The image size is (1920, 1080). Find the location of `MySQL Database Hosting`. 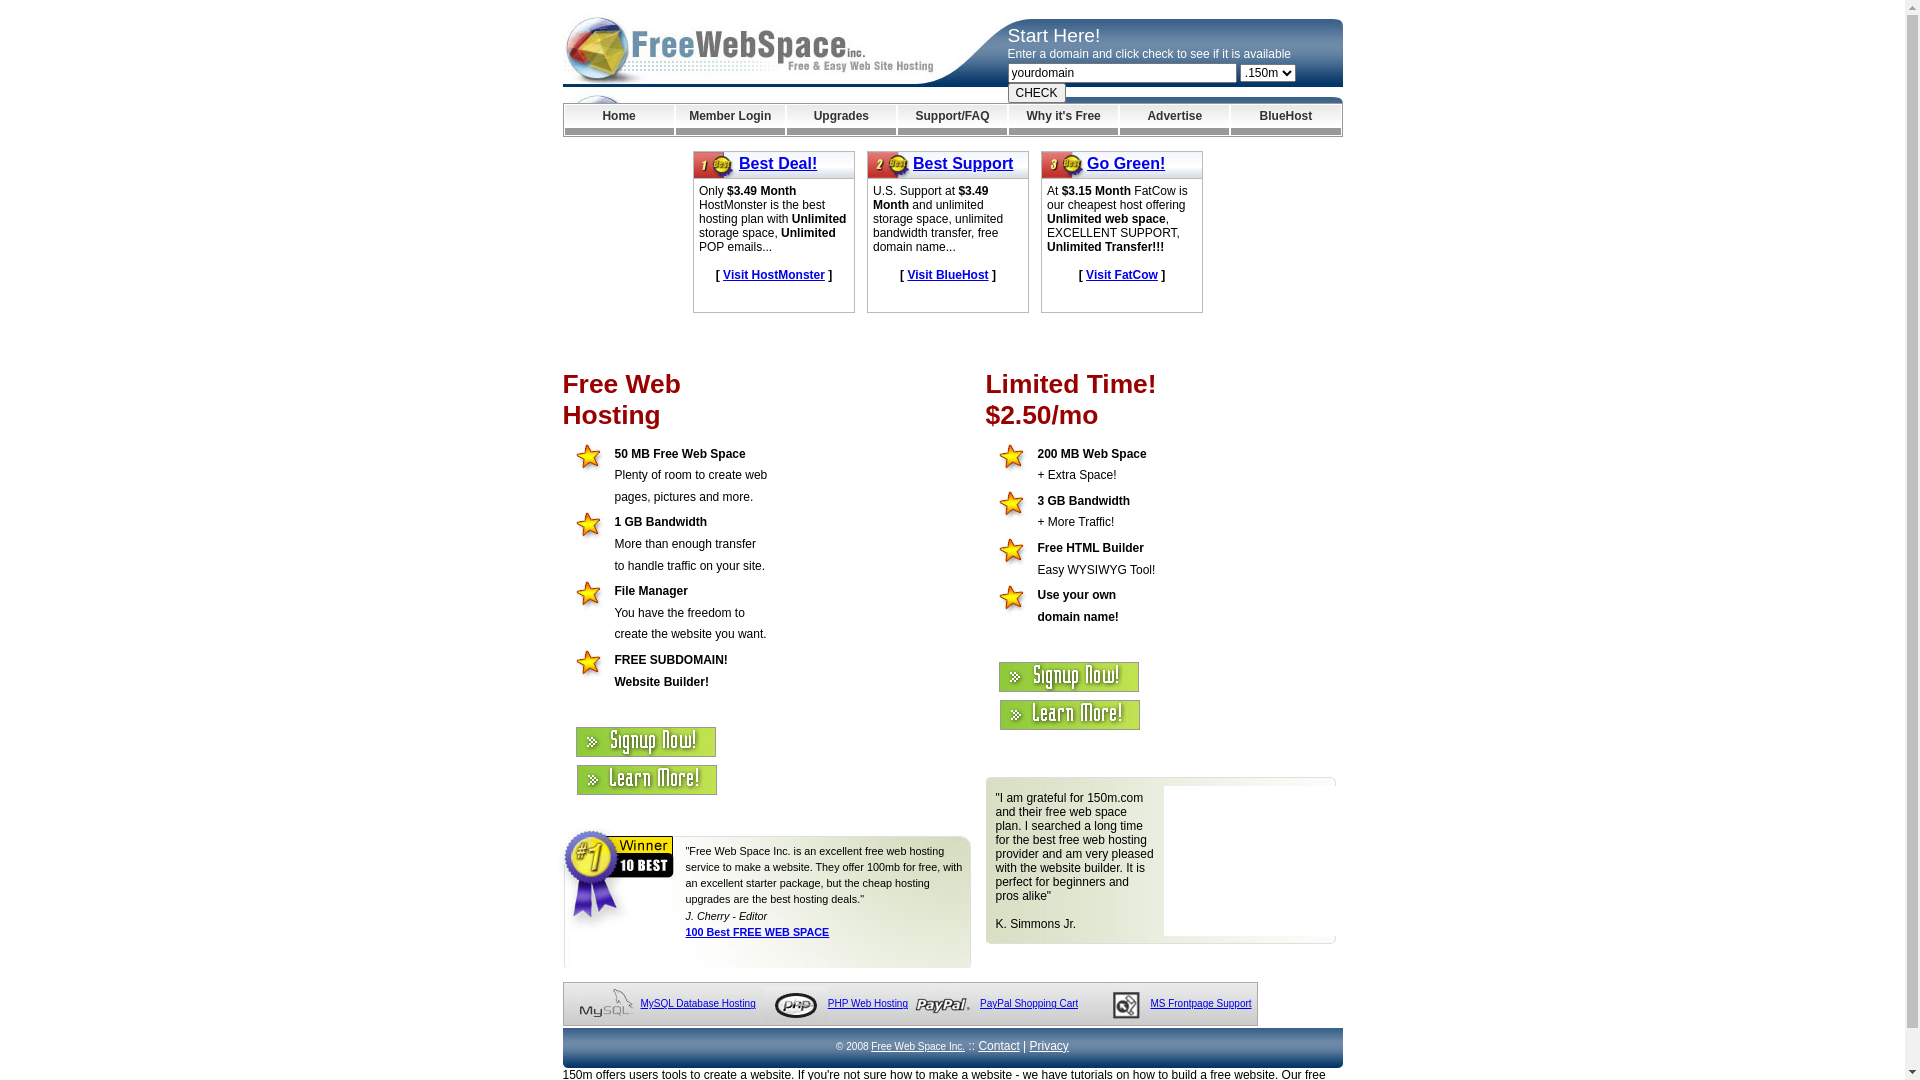

MySQL Database Hosting is located at coordinates (698, 1004).